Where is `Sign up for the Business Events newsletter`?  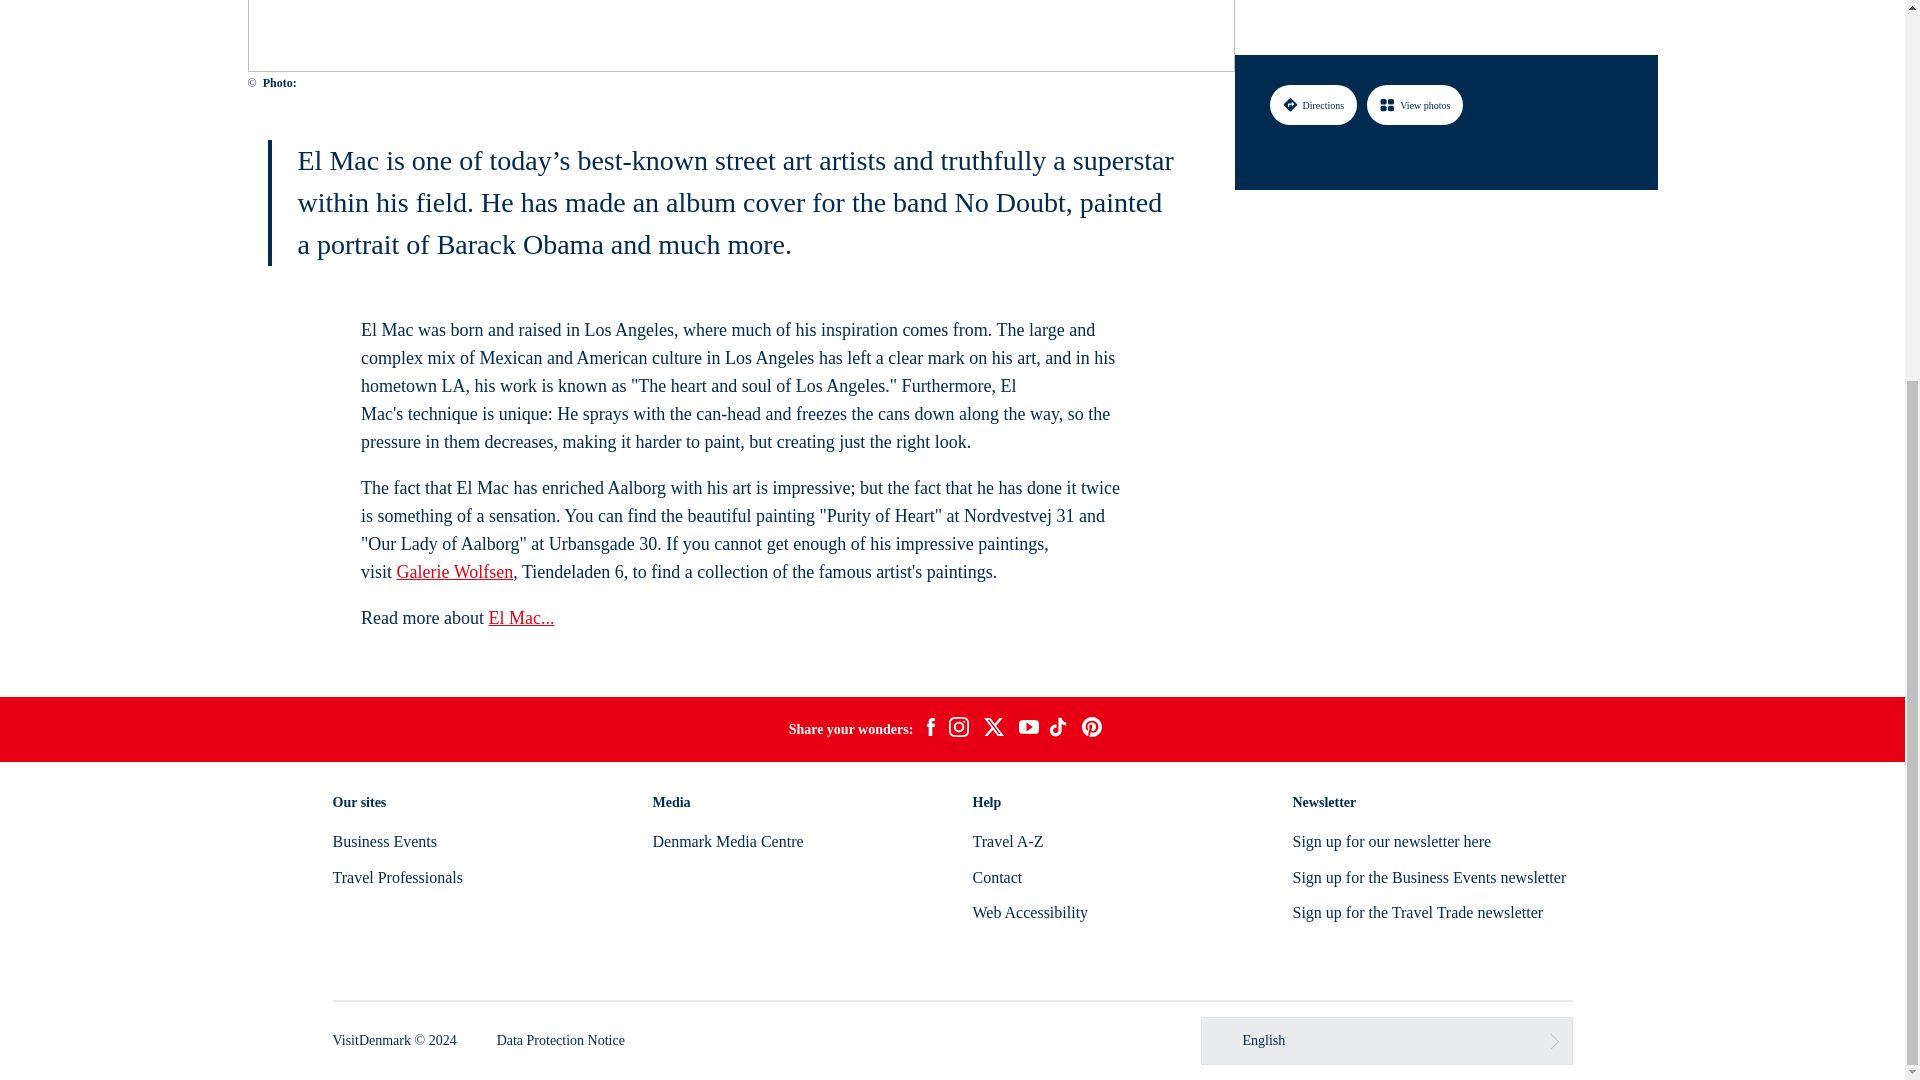 Sign up for the Business Events newsletter is located at coordinates (1429, 877).